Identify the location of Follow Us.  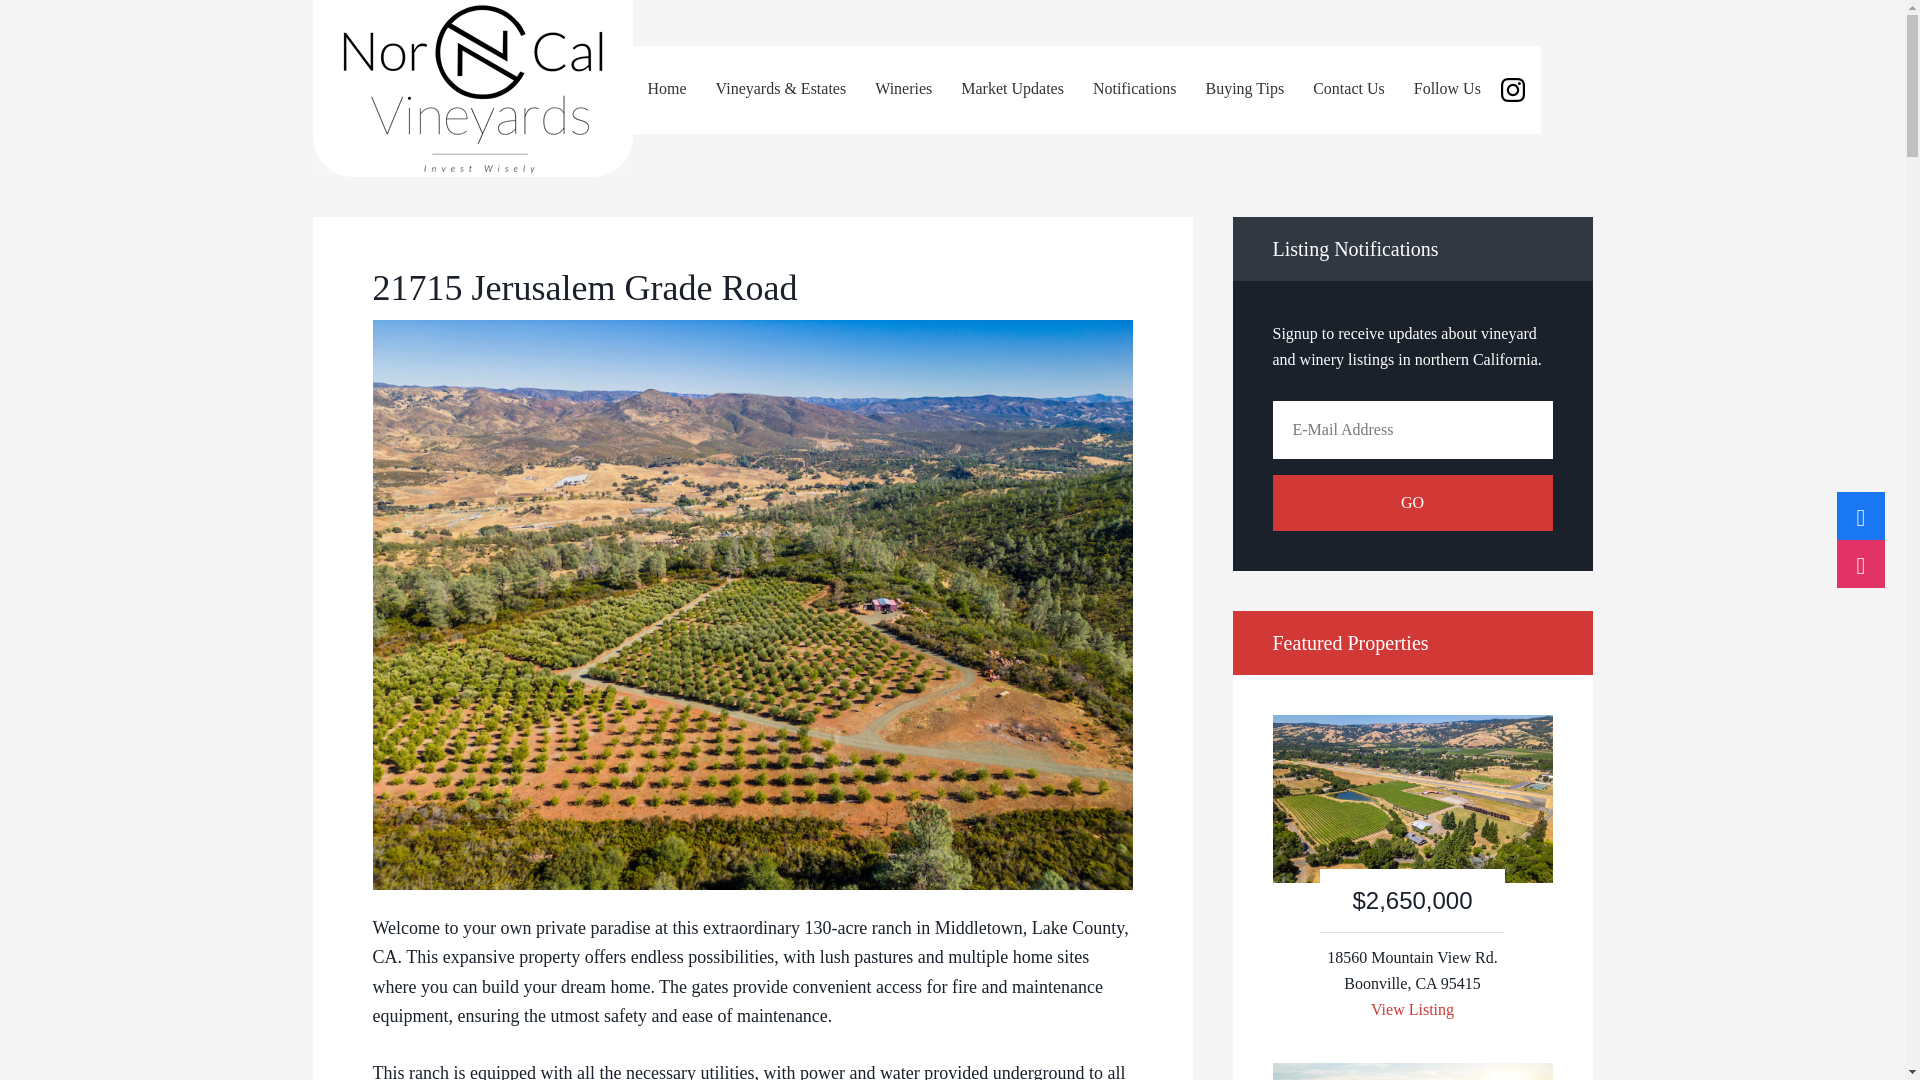
(1469, 90).